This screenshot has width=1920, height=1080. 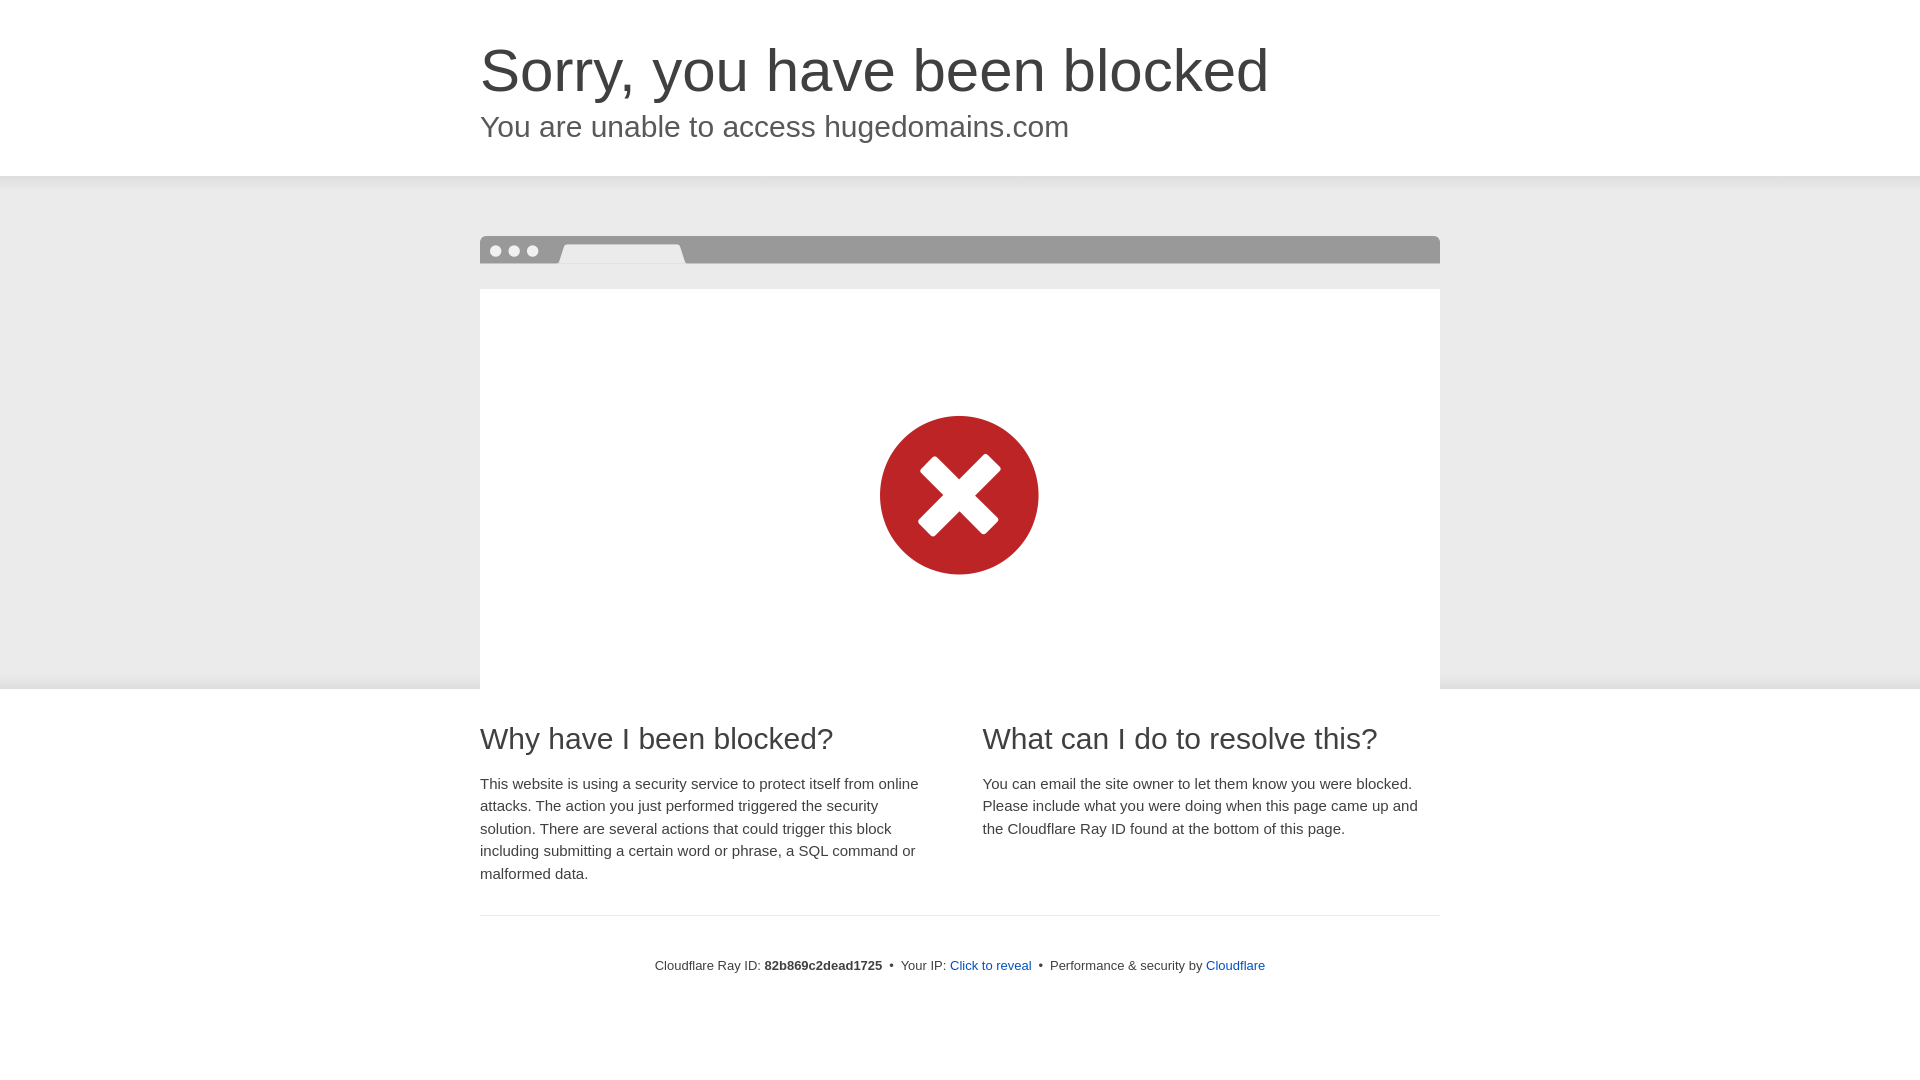 I want to click on Cloudflare, so click(x=1236, y=966).